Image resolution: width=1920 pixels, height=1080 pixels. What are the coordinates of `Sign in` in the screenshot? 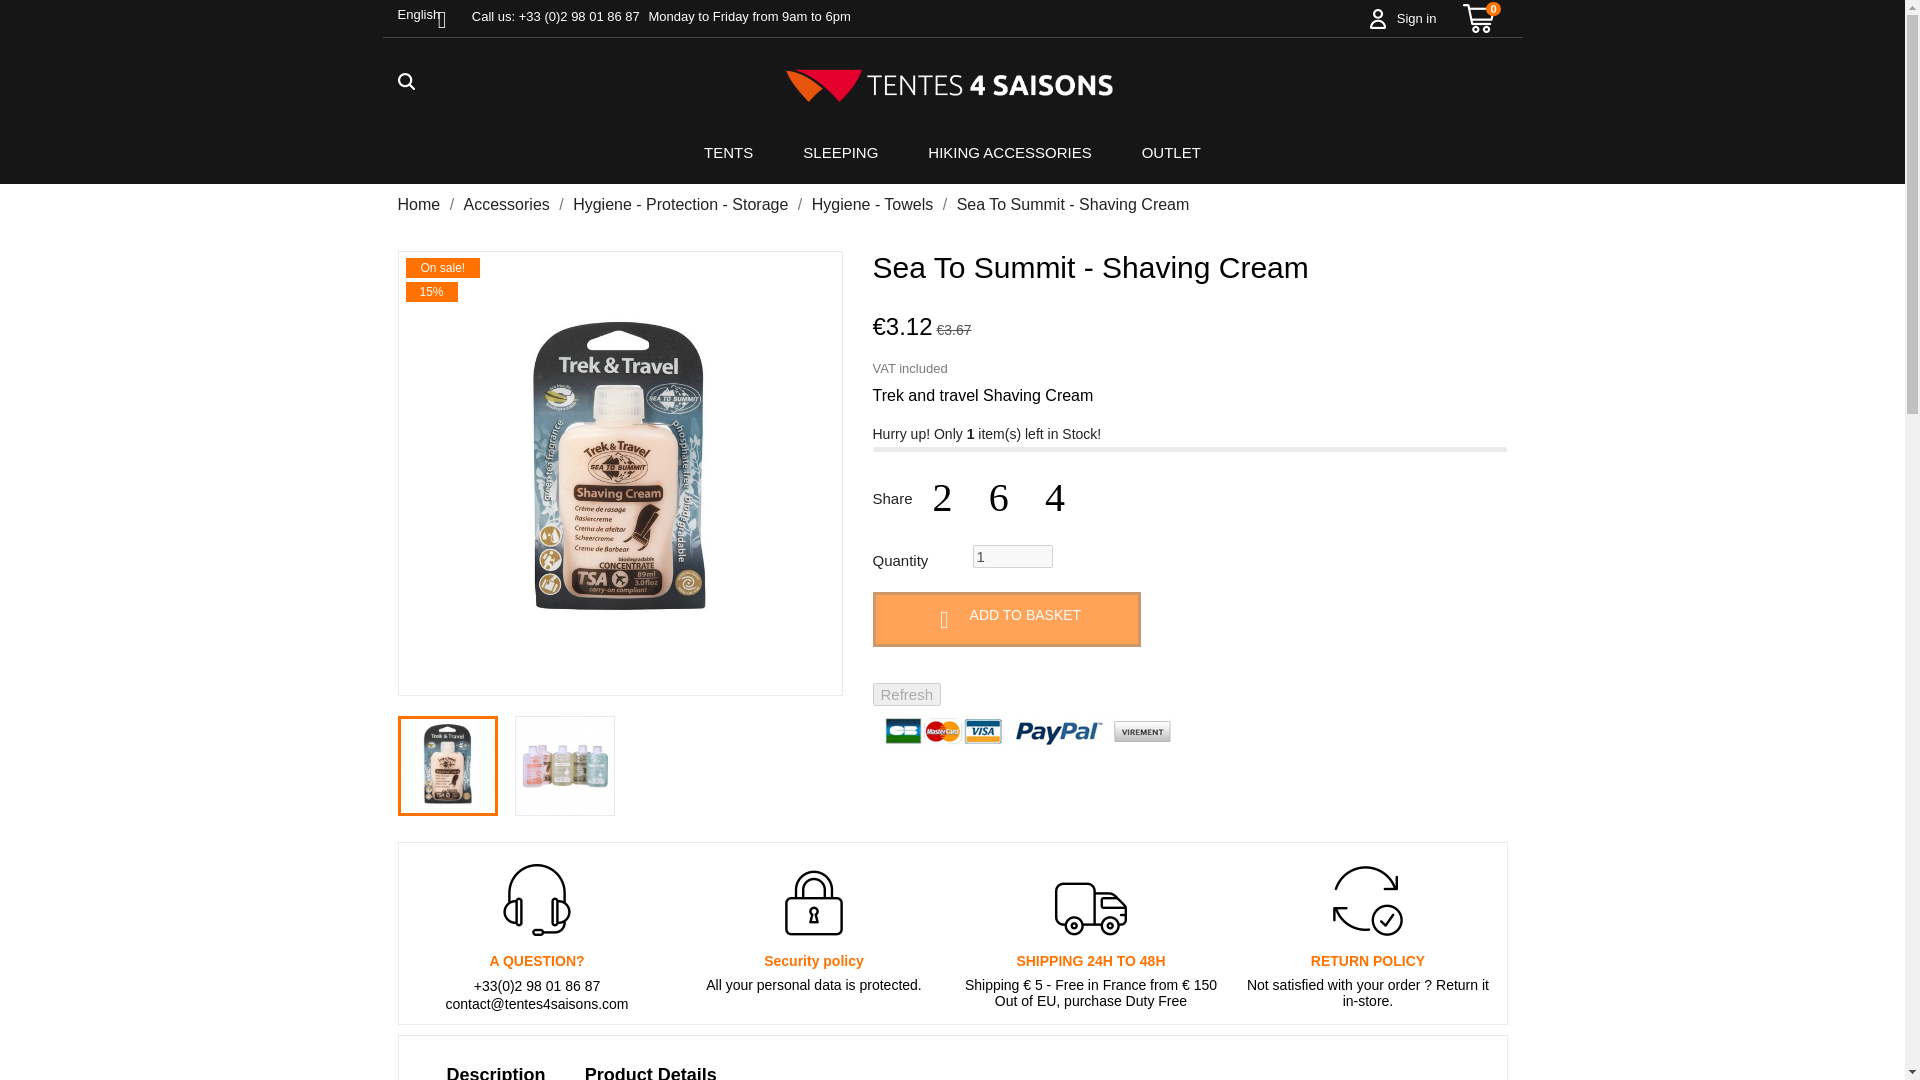 It's located at (1416, 18).